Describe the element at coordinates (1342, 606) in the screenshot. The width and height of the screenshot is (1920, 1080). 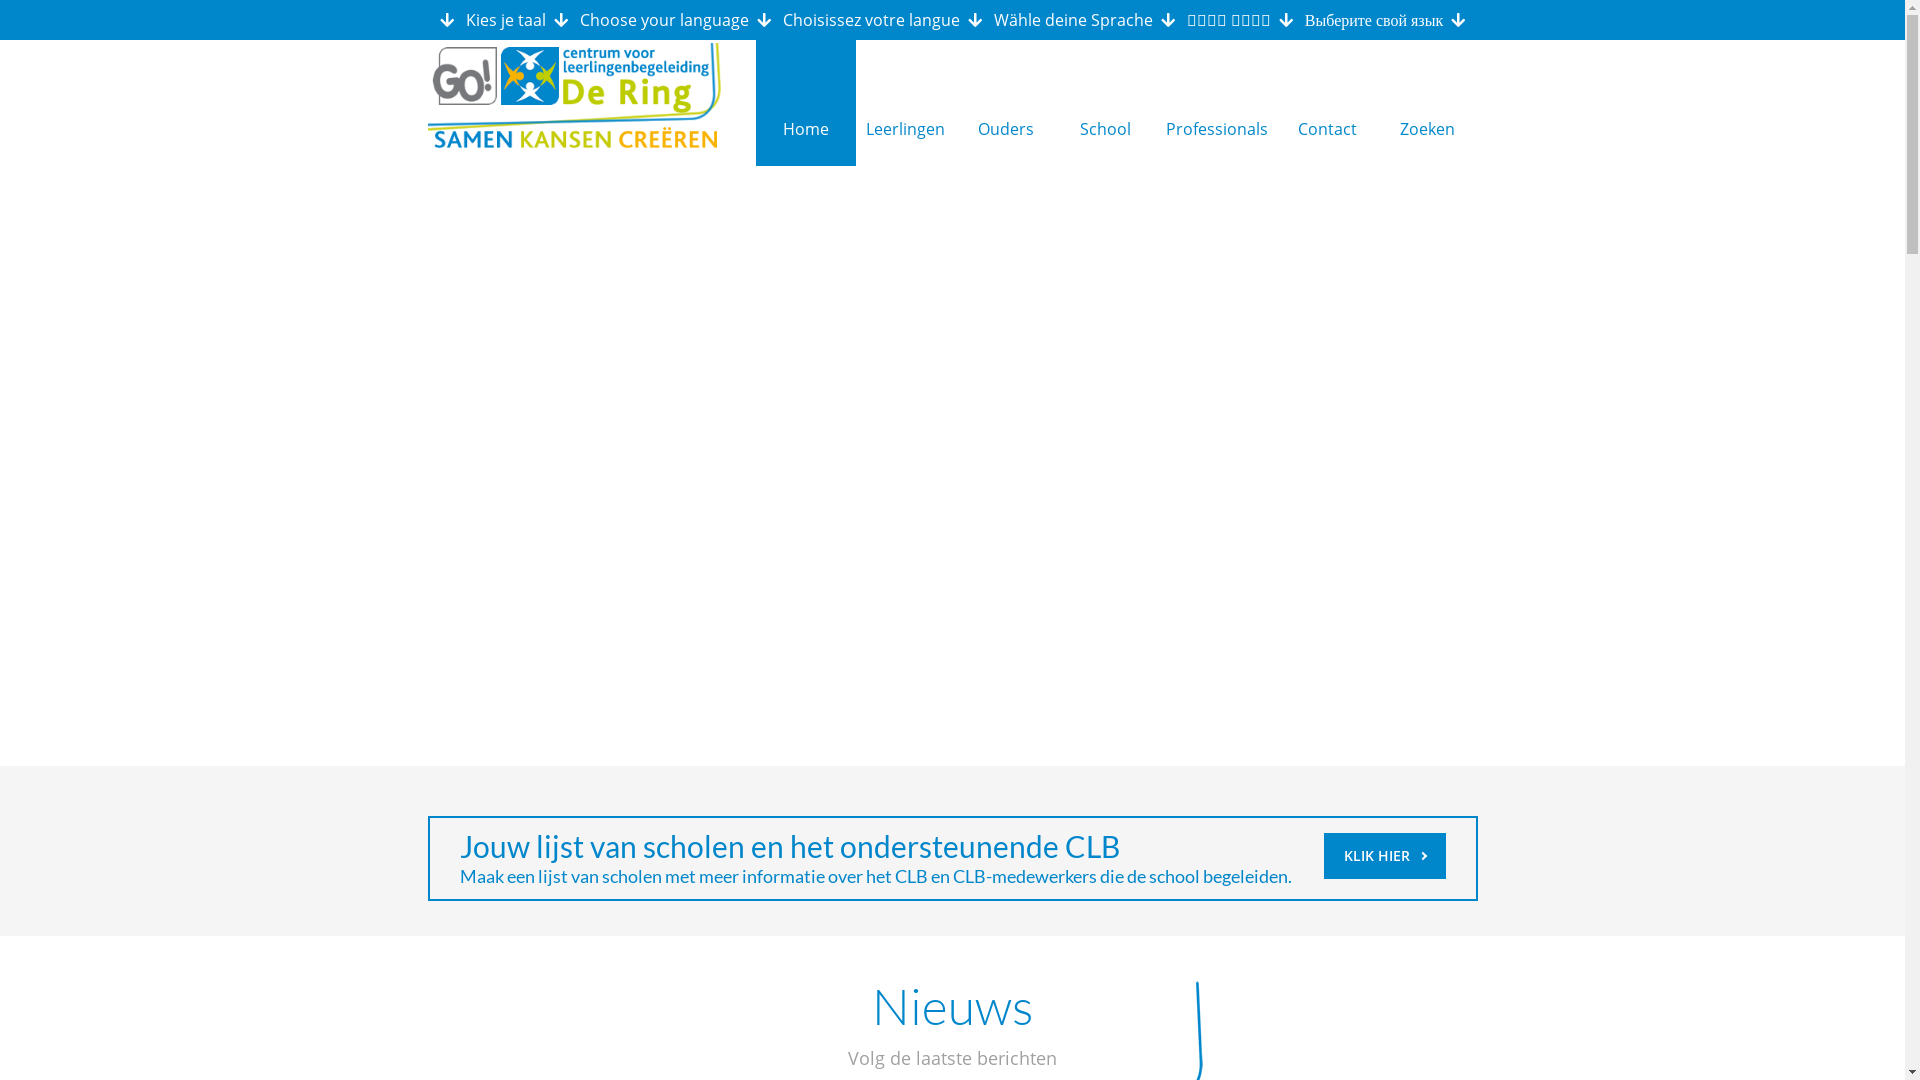
I see `info@clbdering.be` at that location.